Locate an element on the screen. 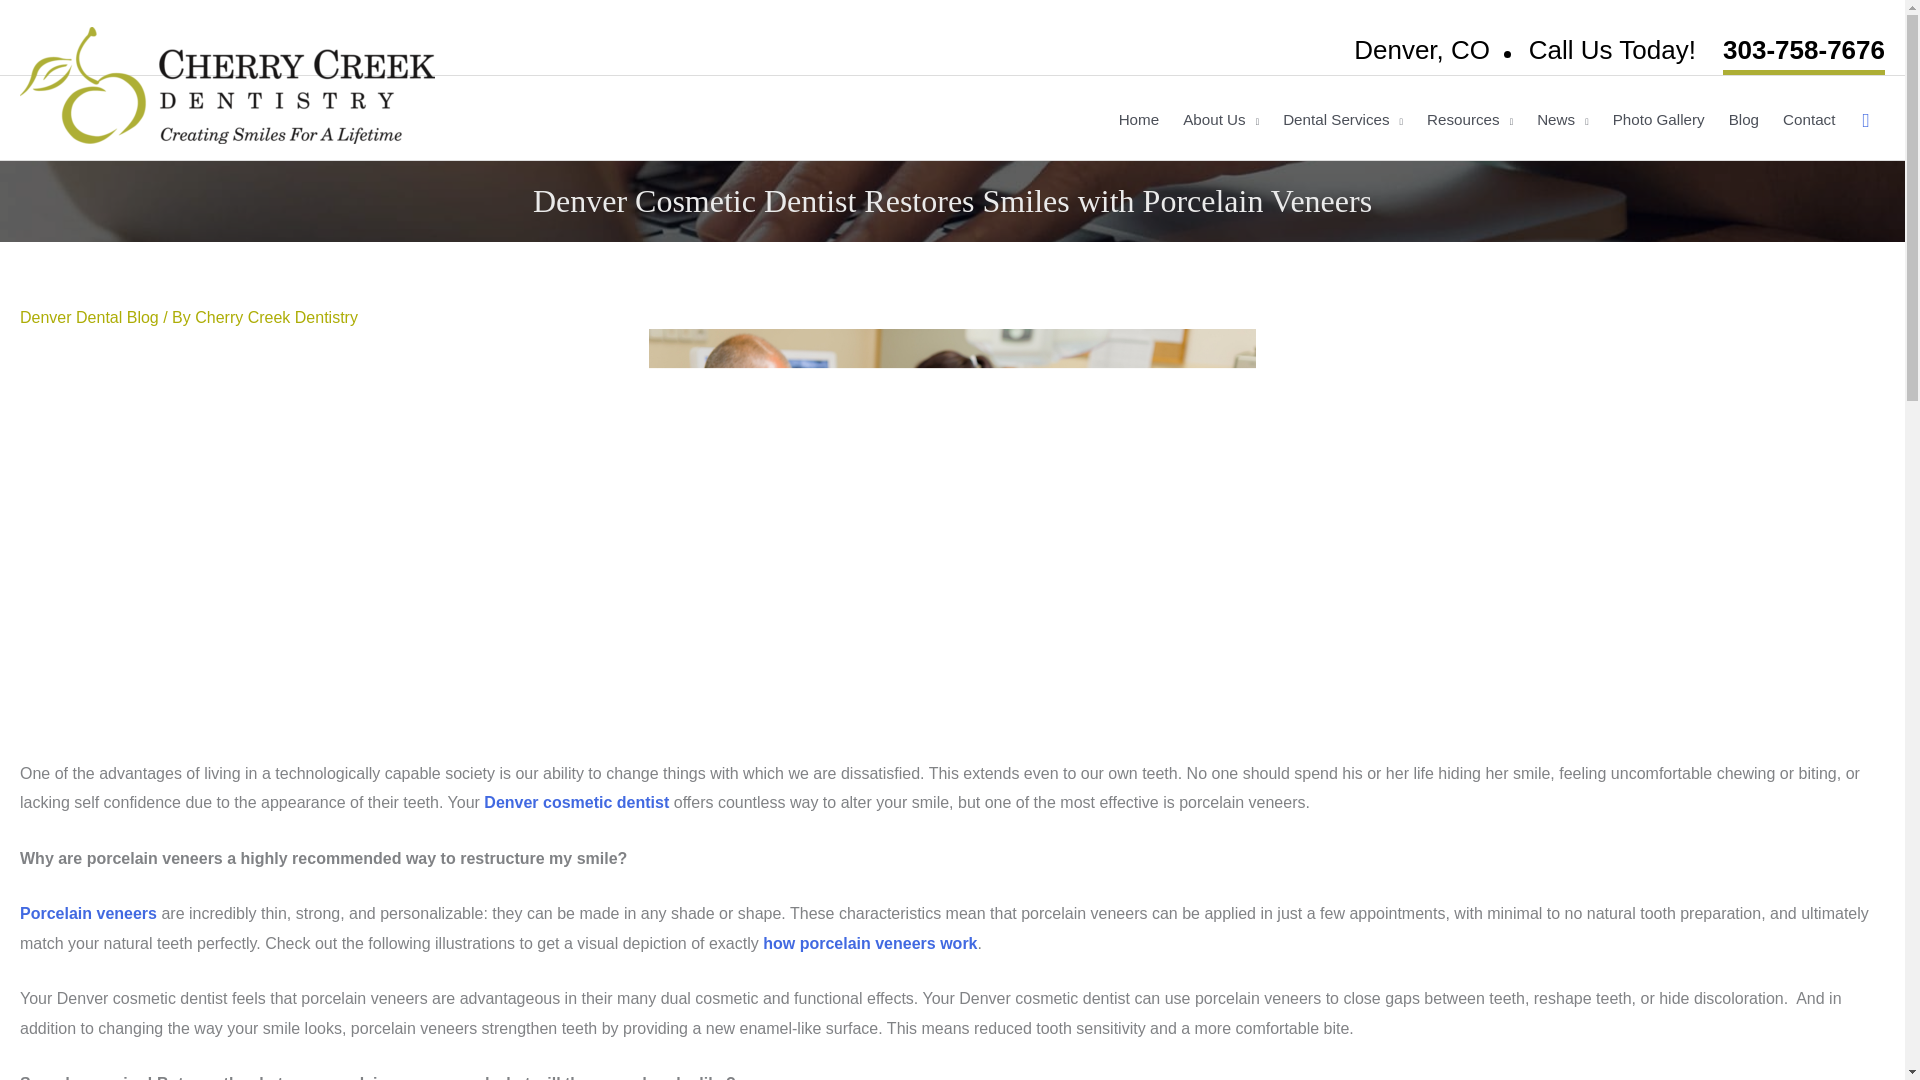  Photo Gallery is located at coordinates (1658, 120).